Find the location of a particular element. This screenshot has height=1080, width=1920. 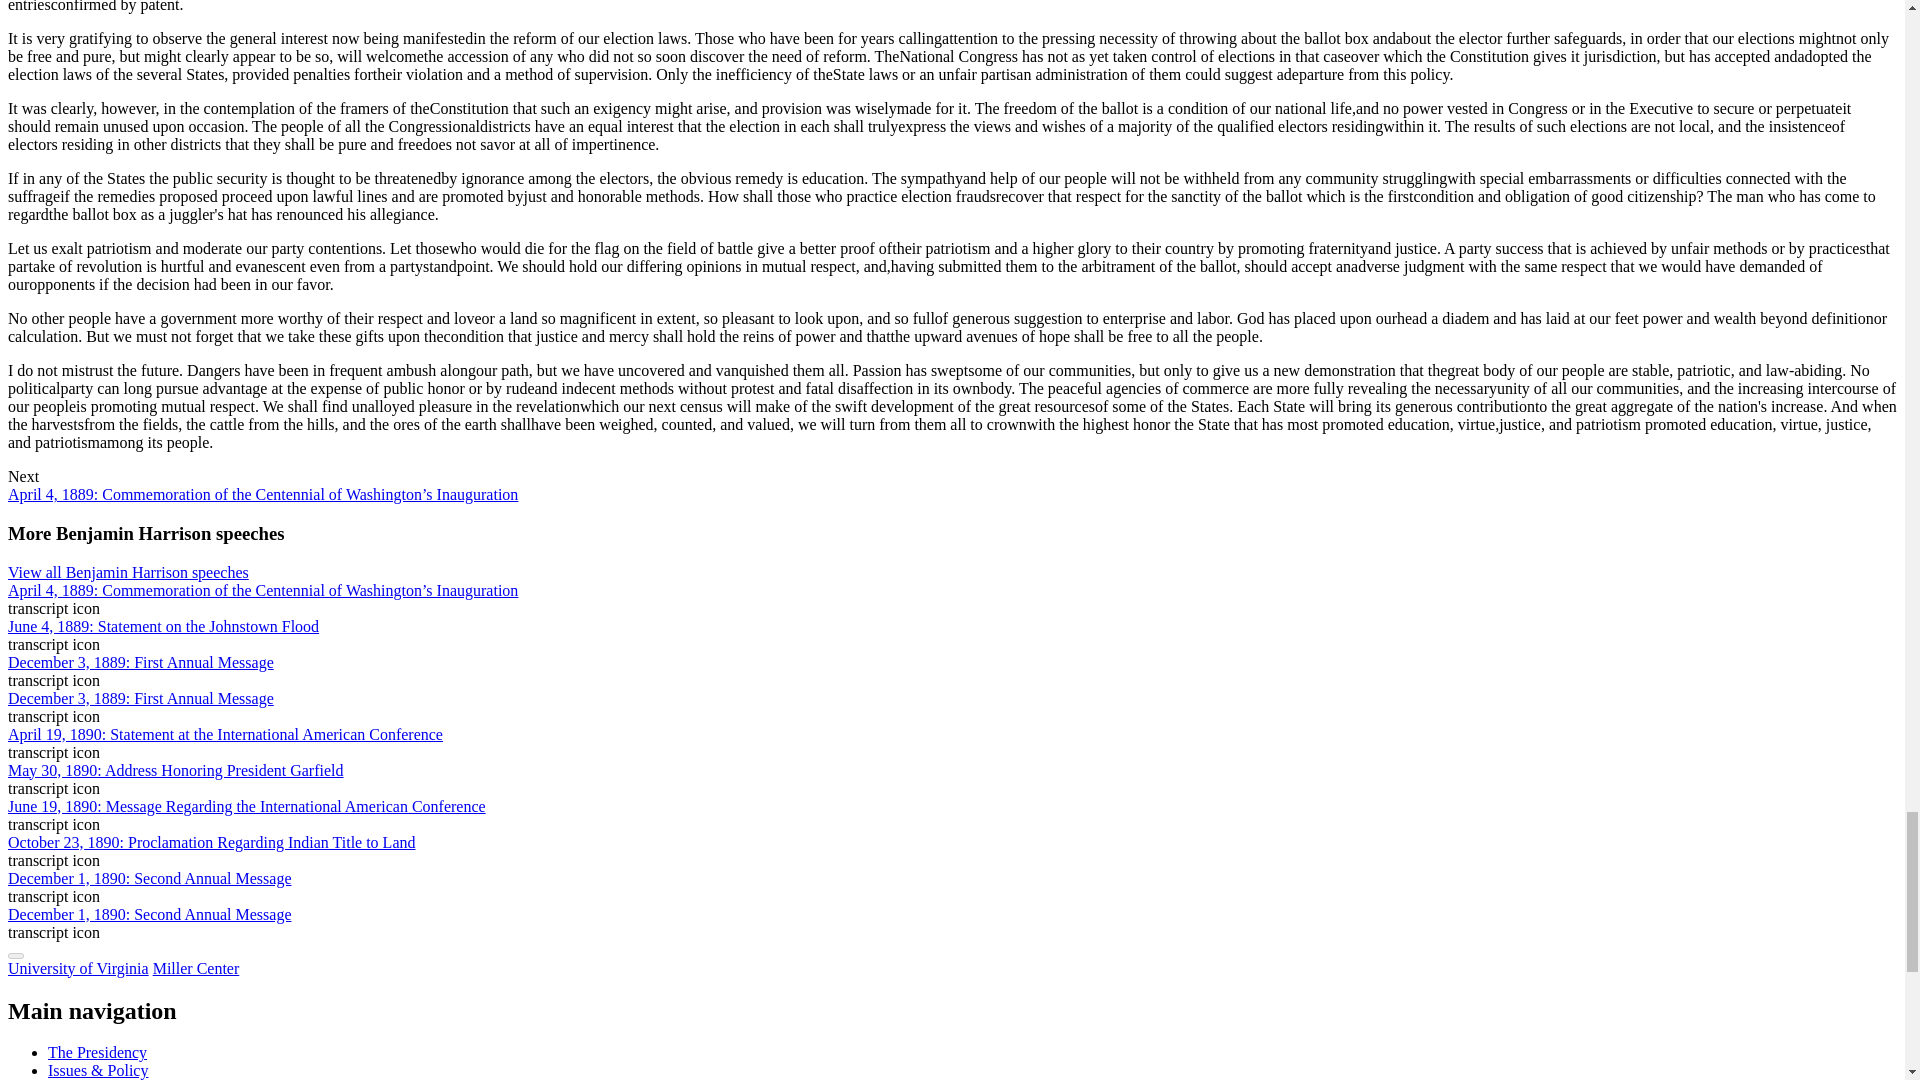

University of Virginia is located at coordinates (78, 968).